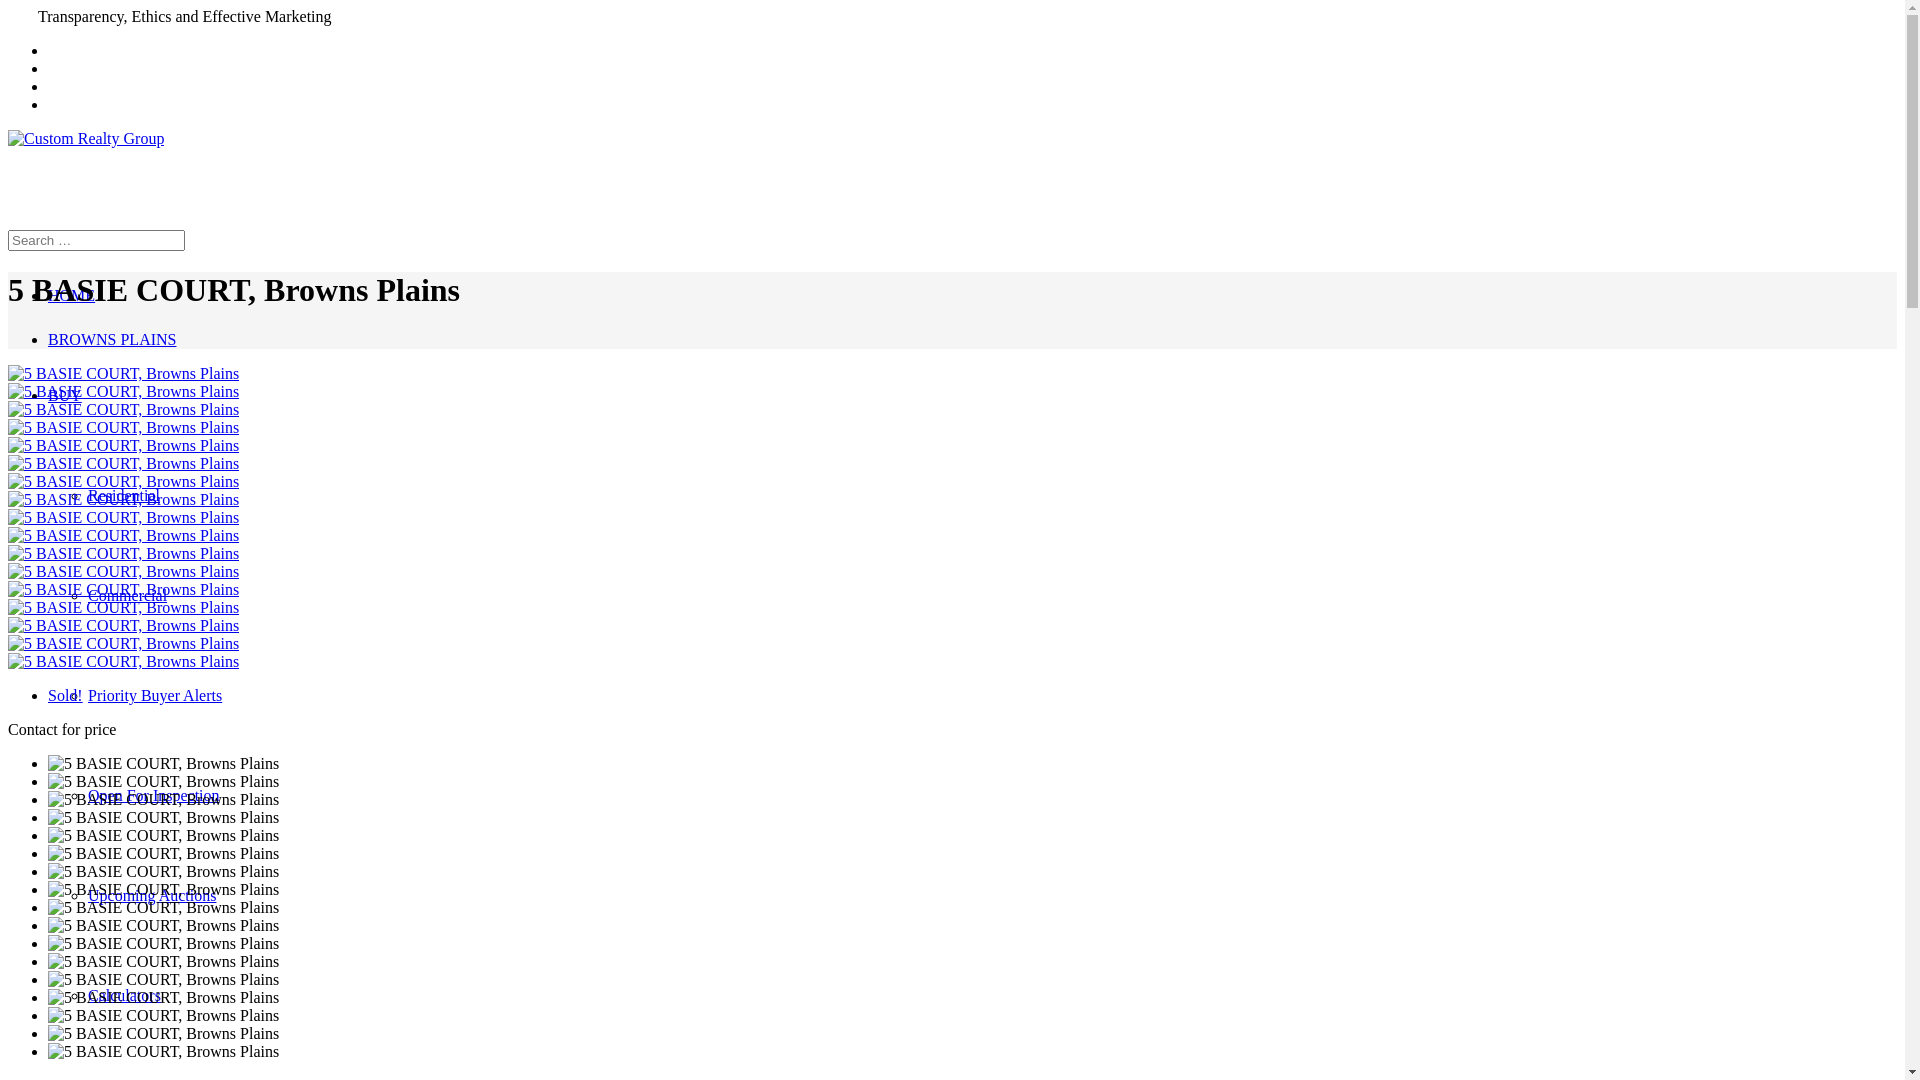 This screenshot has width=1920, height=1080. Describe the element at coordinates (66, 696) in the screenshot. I see `Sold!` at that location.